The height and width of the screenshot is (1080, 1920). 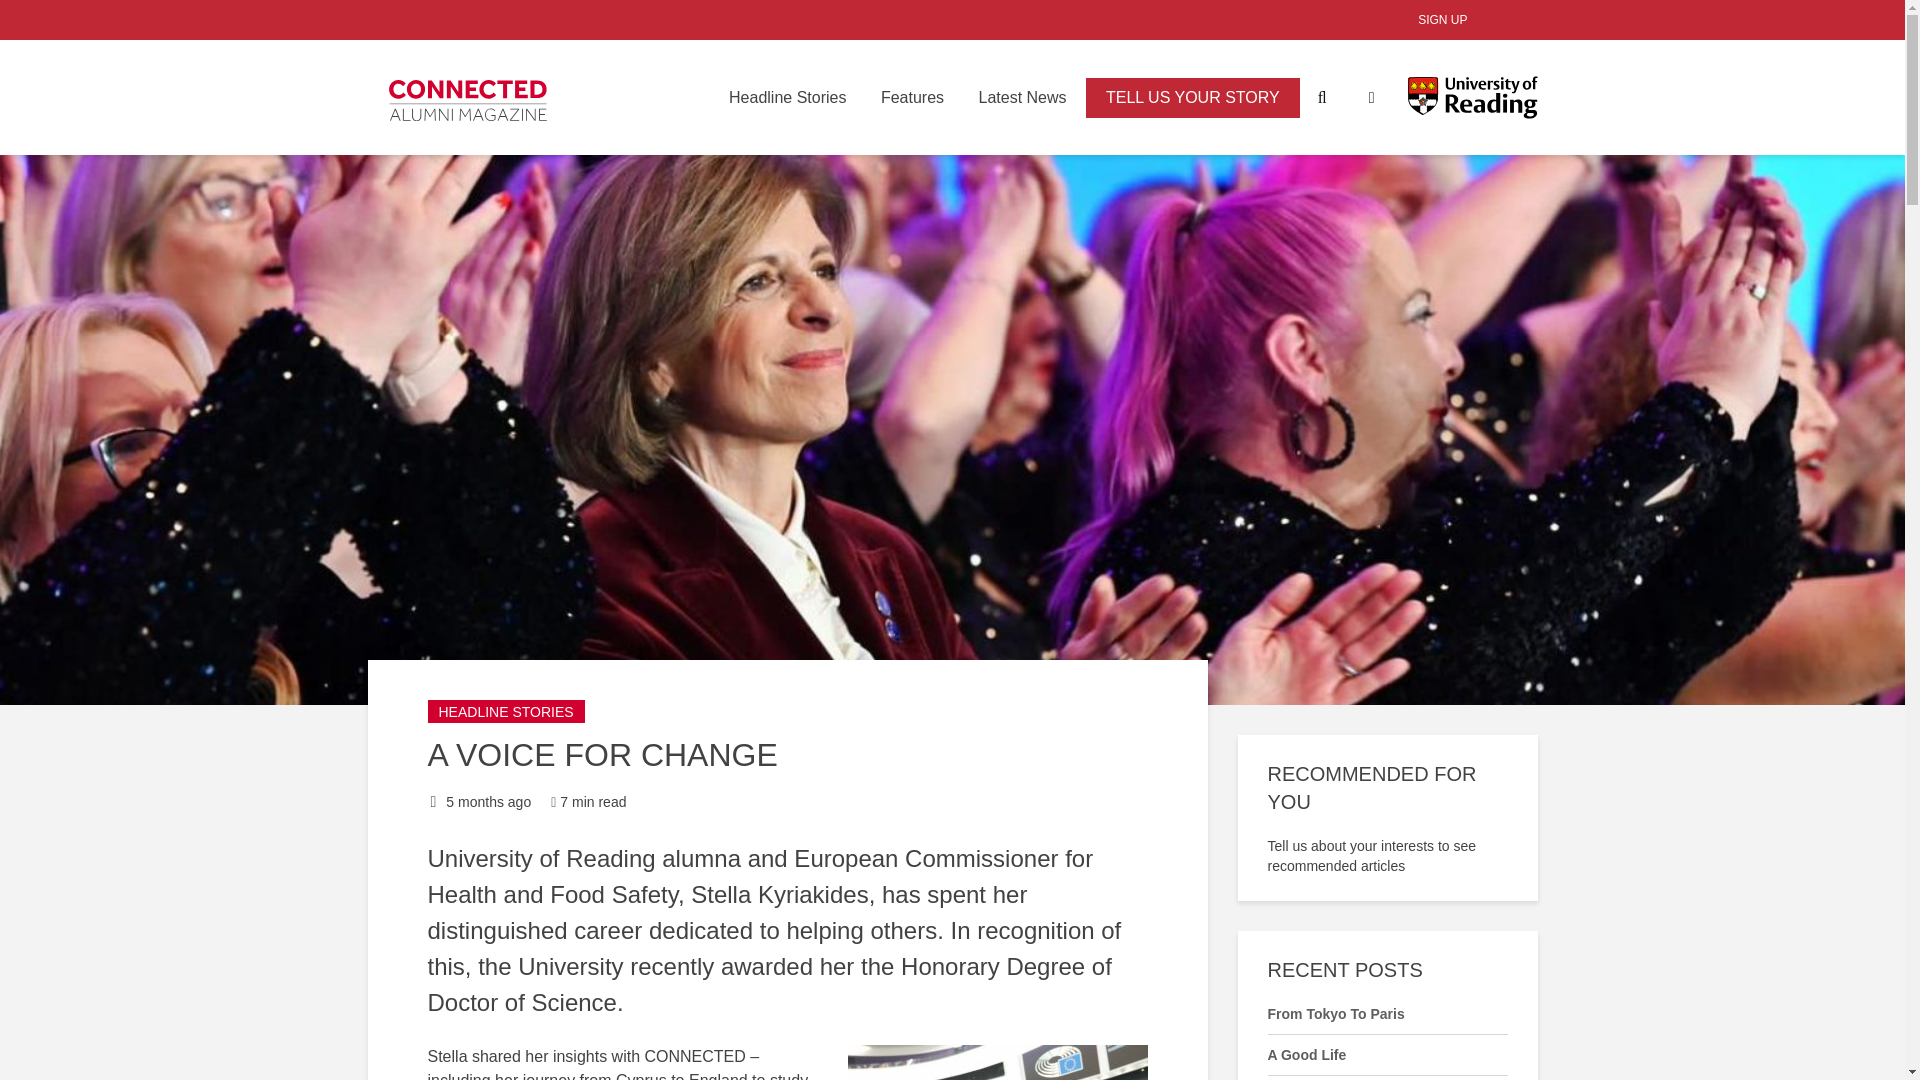 I want to click on HEADLINE STORIES, so click(x=506, y=710).